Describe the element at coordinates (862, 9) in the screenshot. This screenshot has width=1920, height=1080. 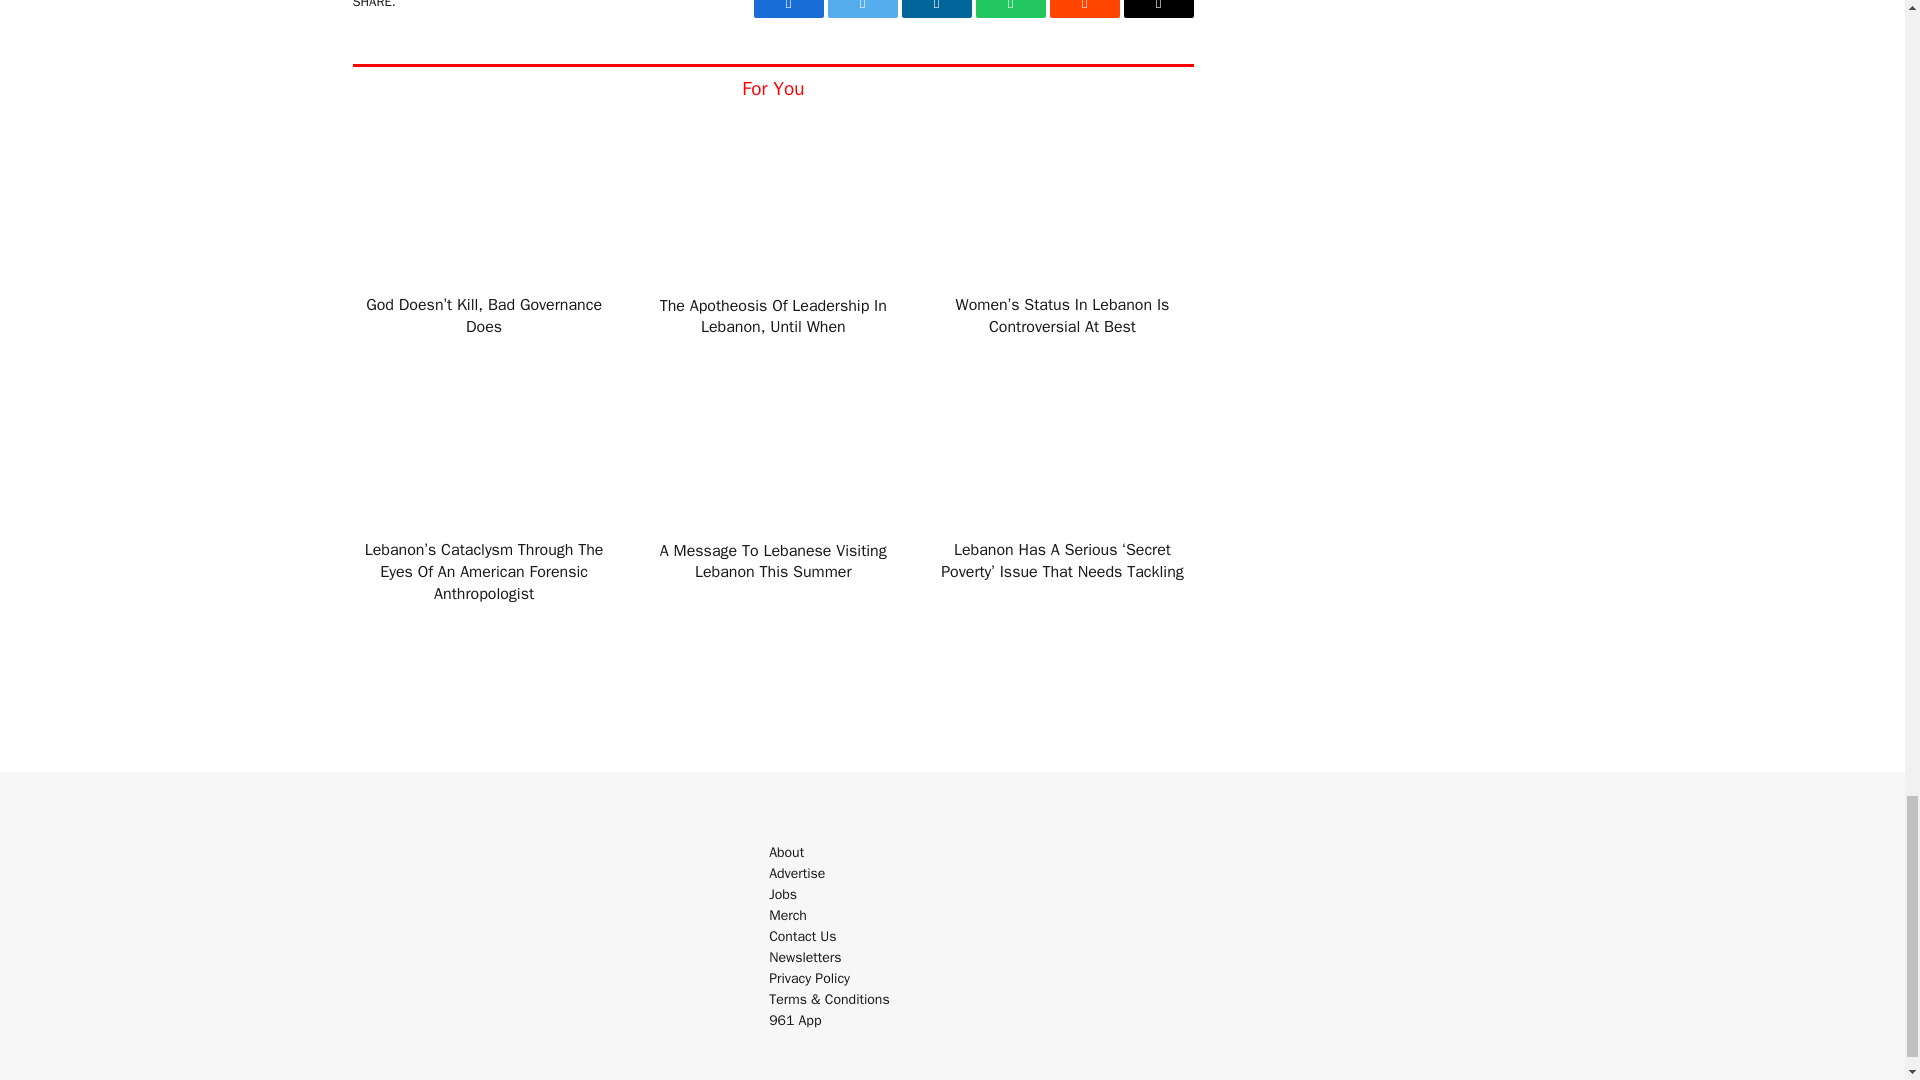
I see `Twitter` at that location.